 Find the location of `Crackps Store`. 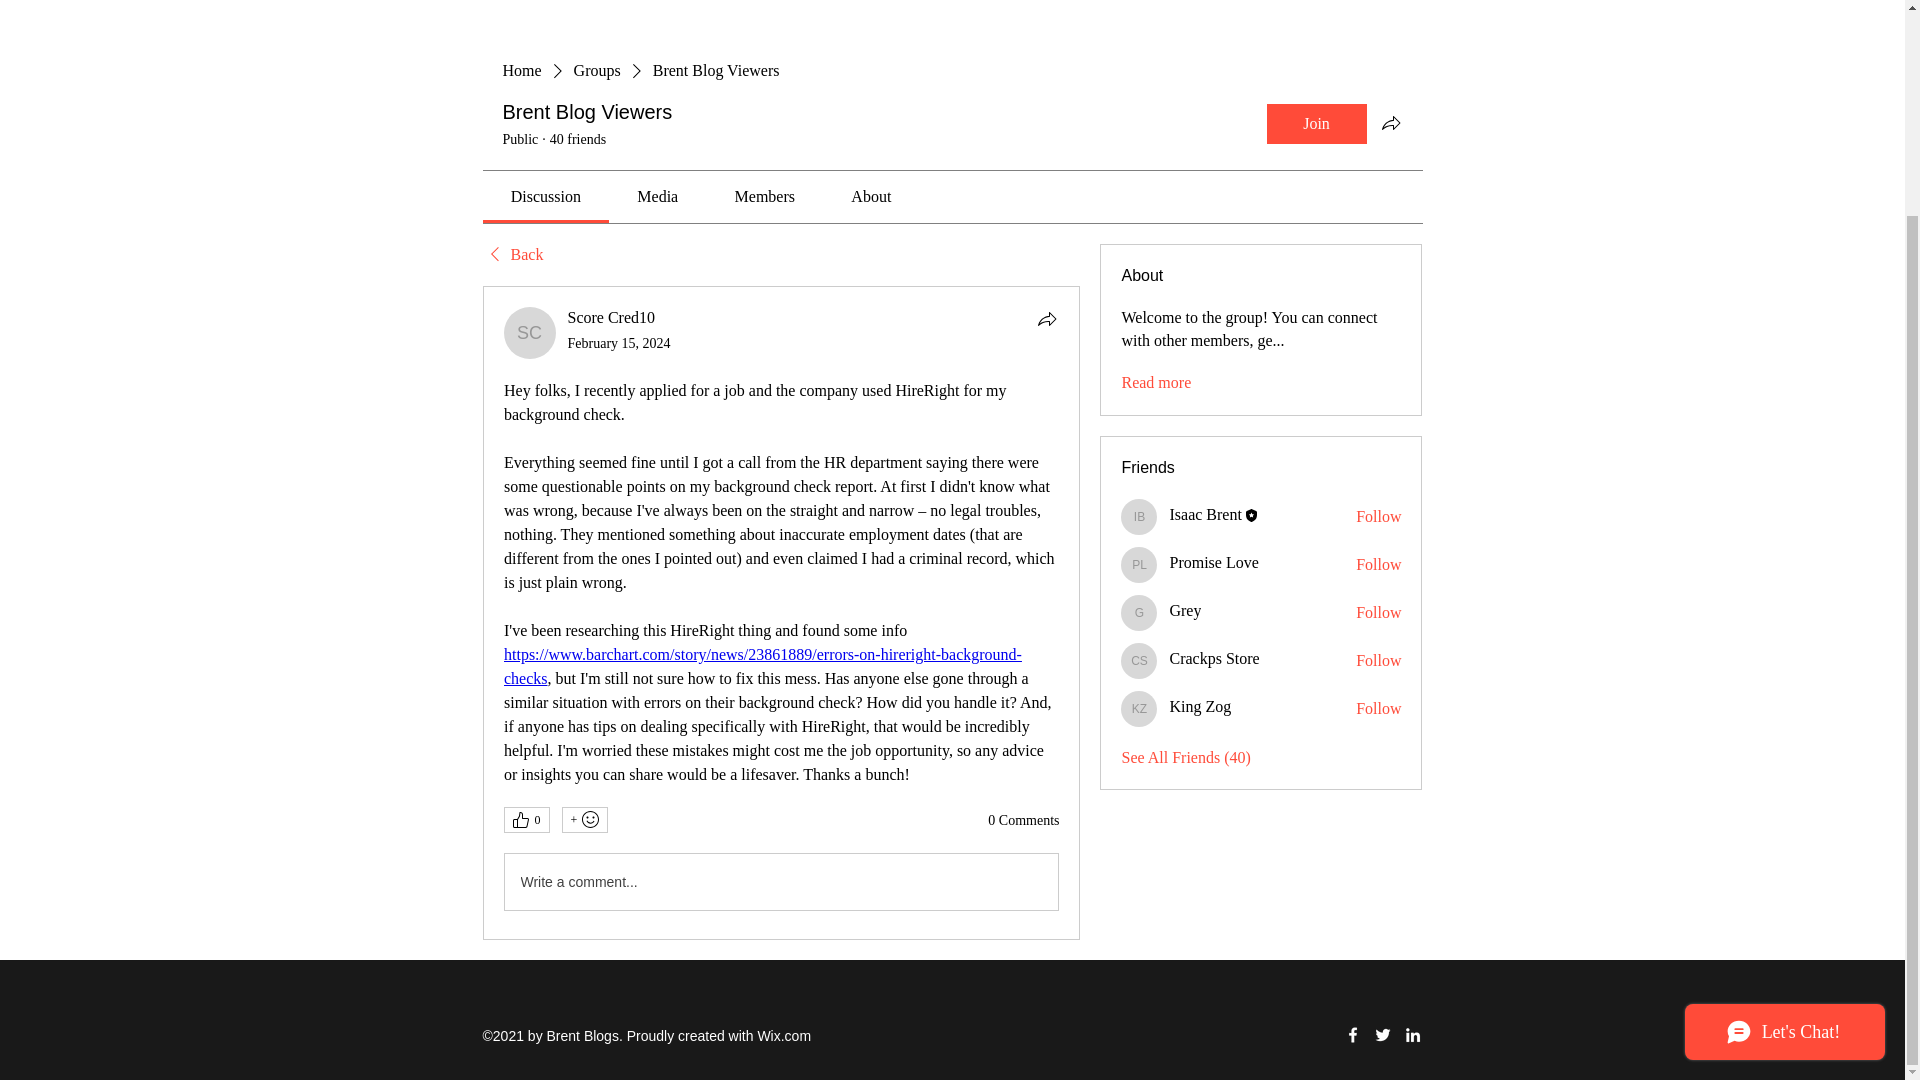

Crackps Store is located at coordinates (1214, 658).